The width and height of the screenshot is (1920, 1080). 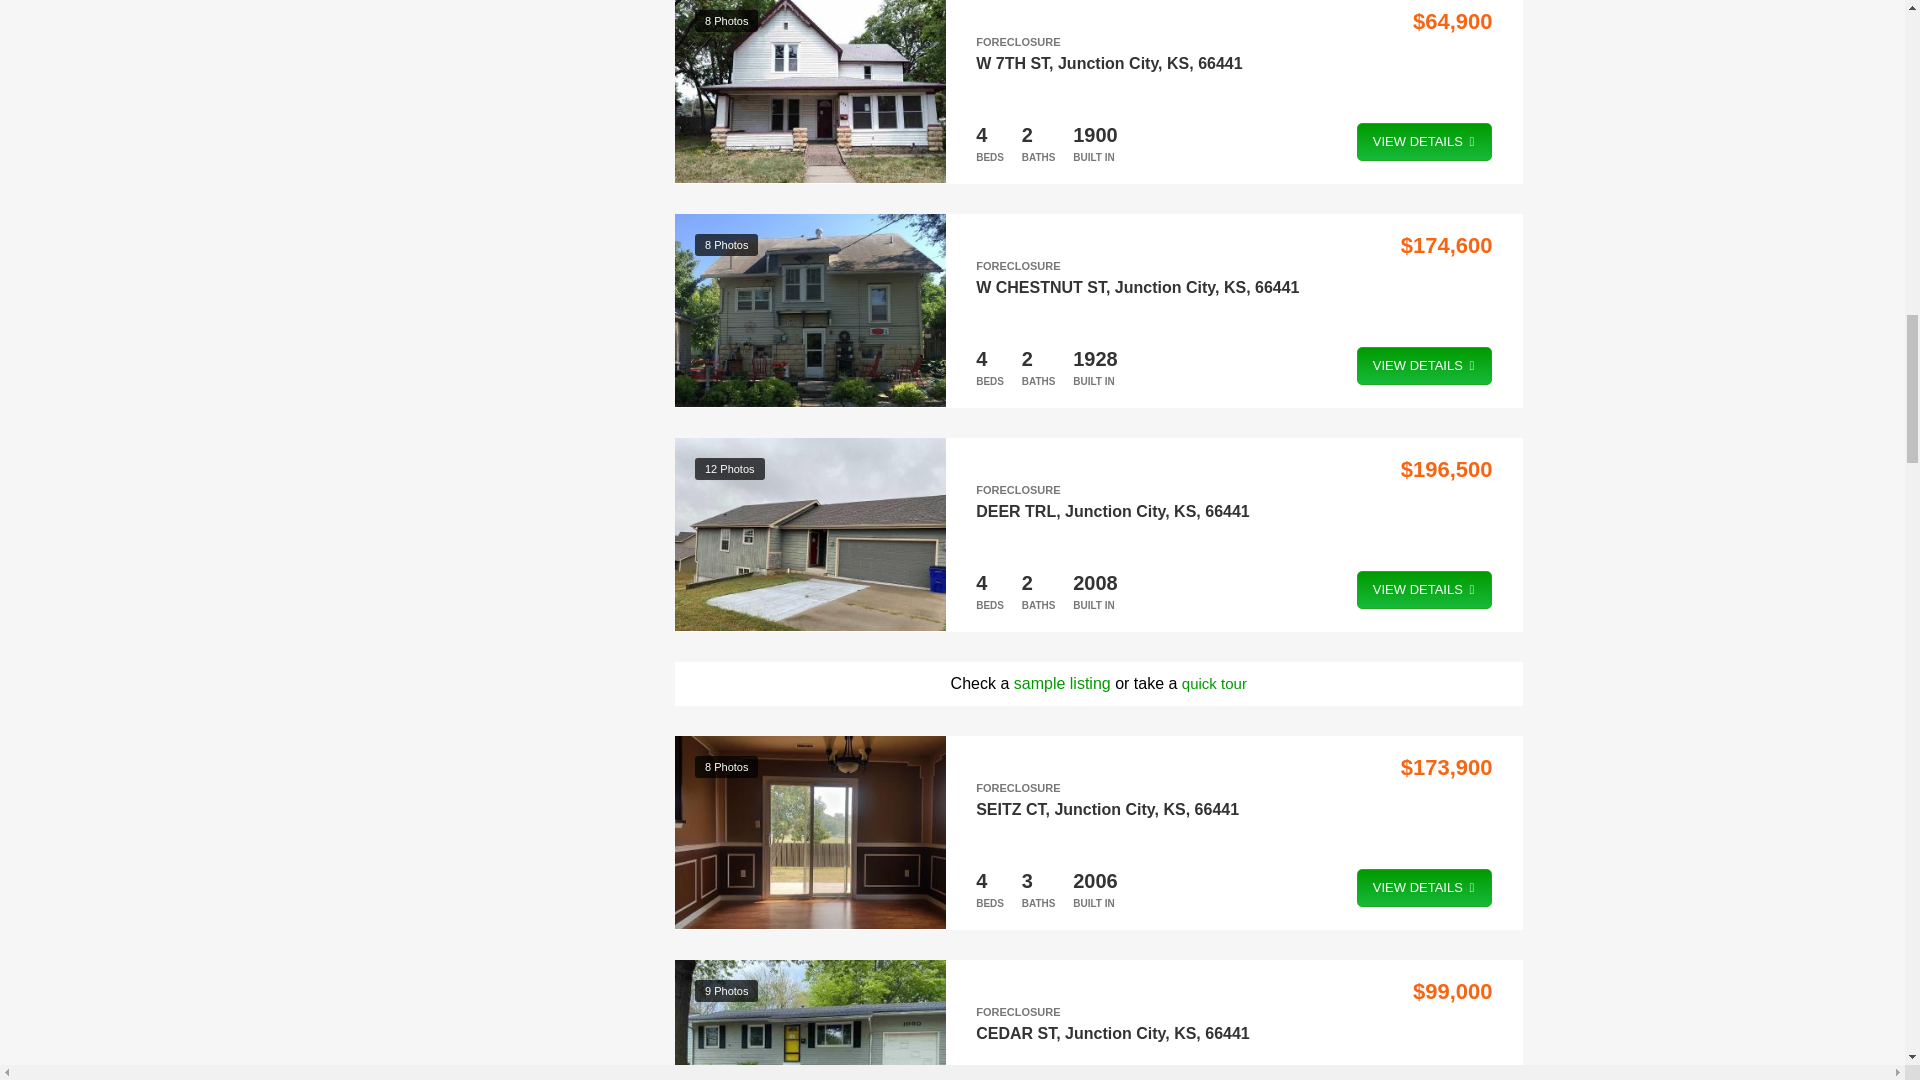 What do you see at coordinates (1062, 682) in the screenshot?
I see `Sample Listing` at bounding box center [1062, 682].